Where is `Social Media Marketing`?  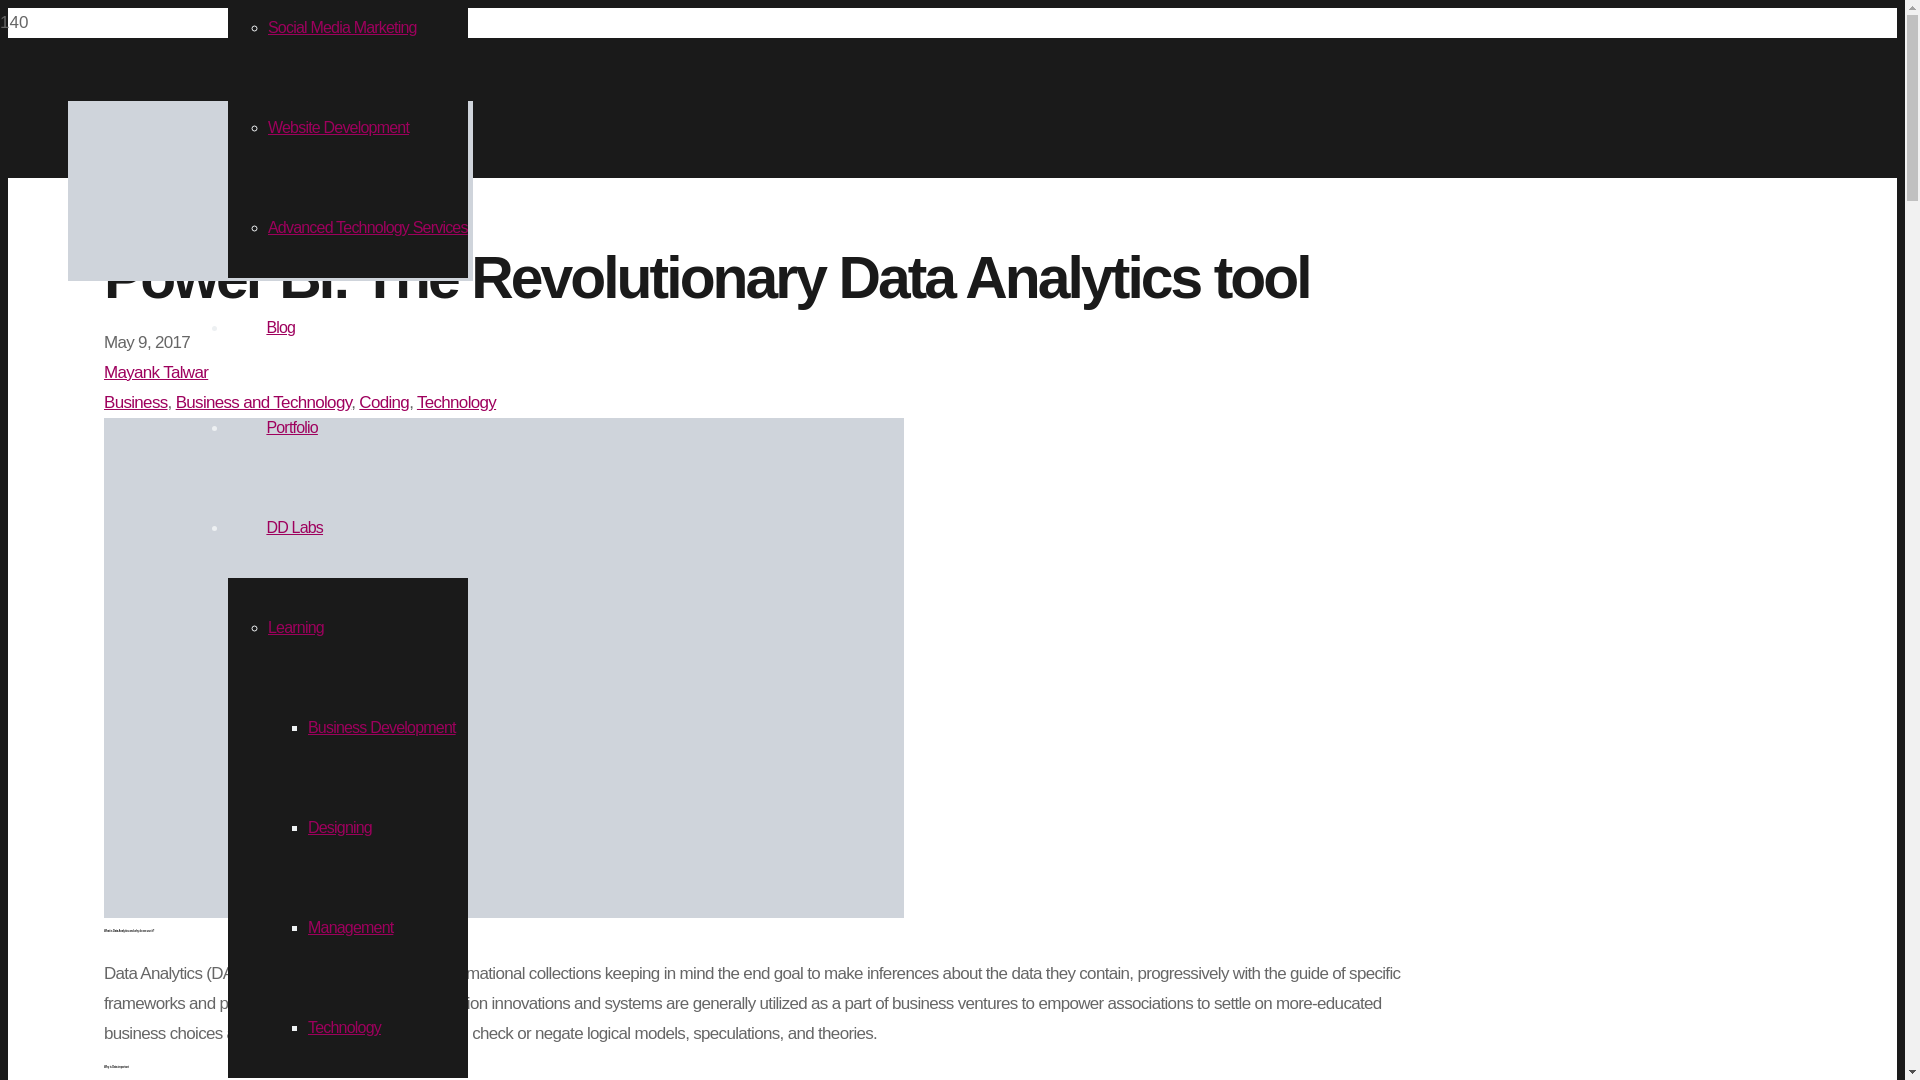 Social Media Marketing is located at coordinates (342, 27).